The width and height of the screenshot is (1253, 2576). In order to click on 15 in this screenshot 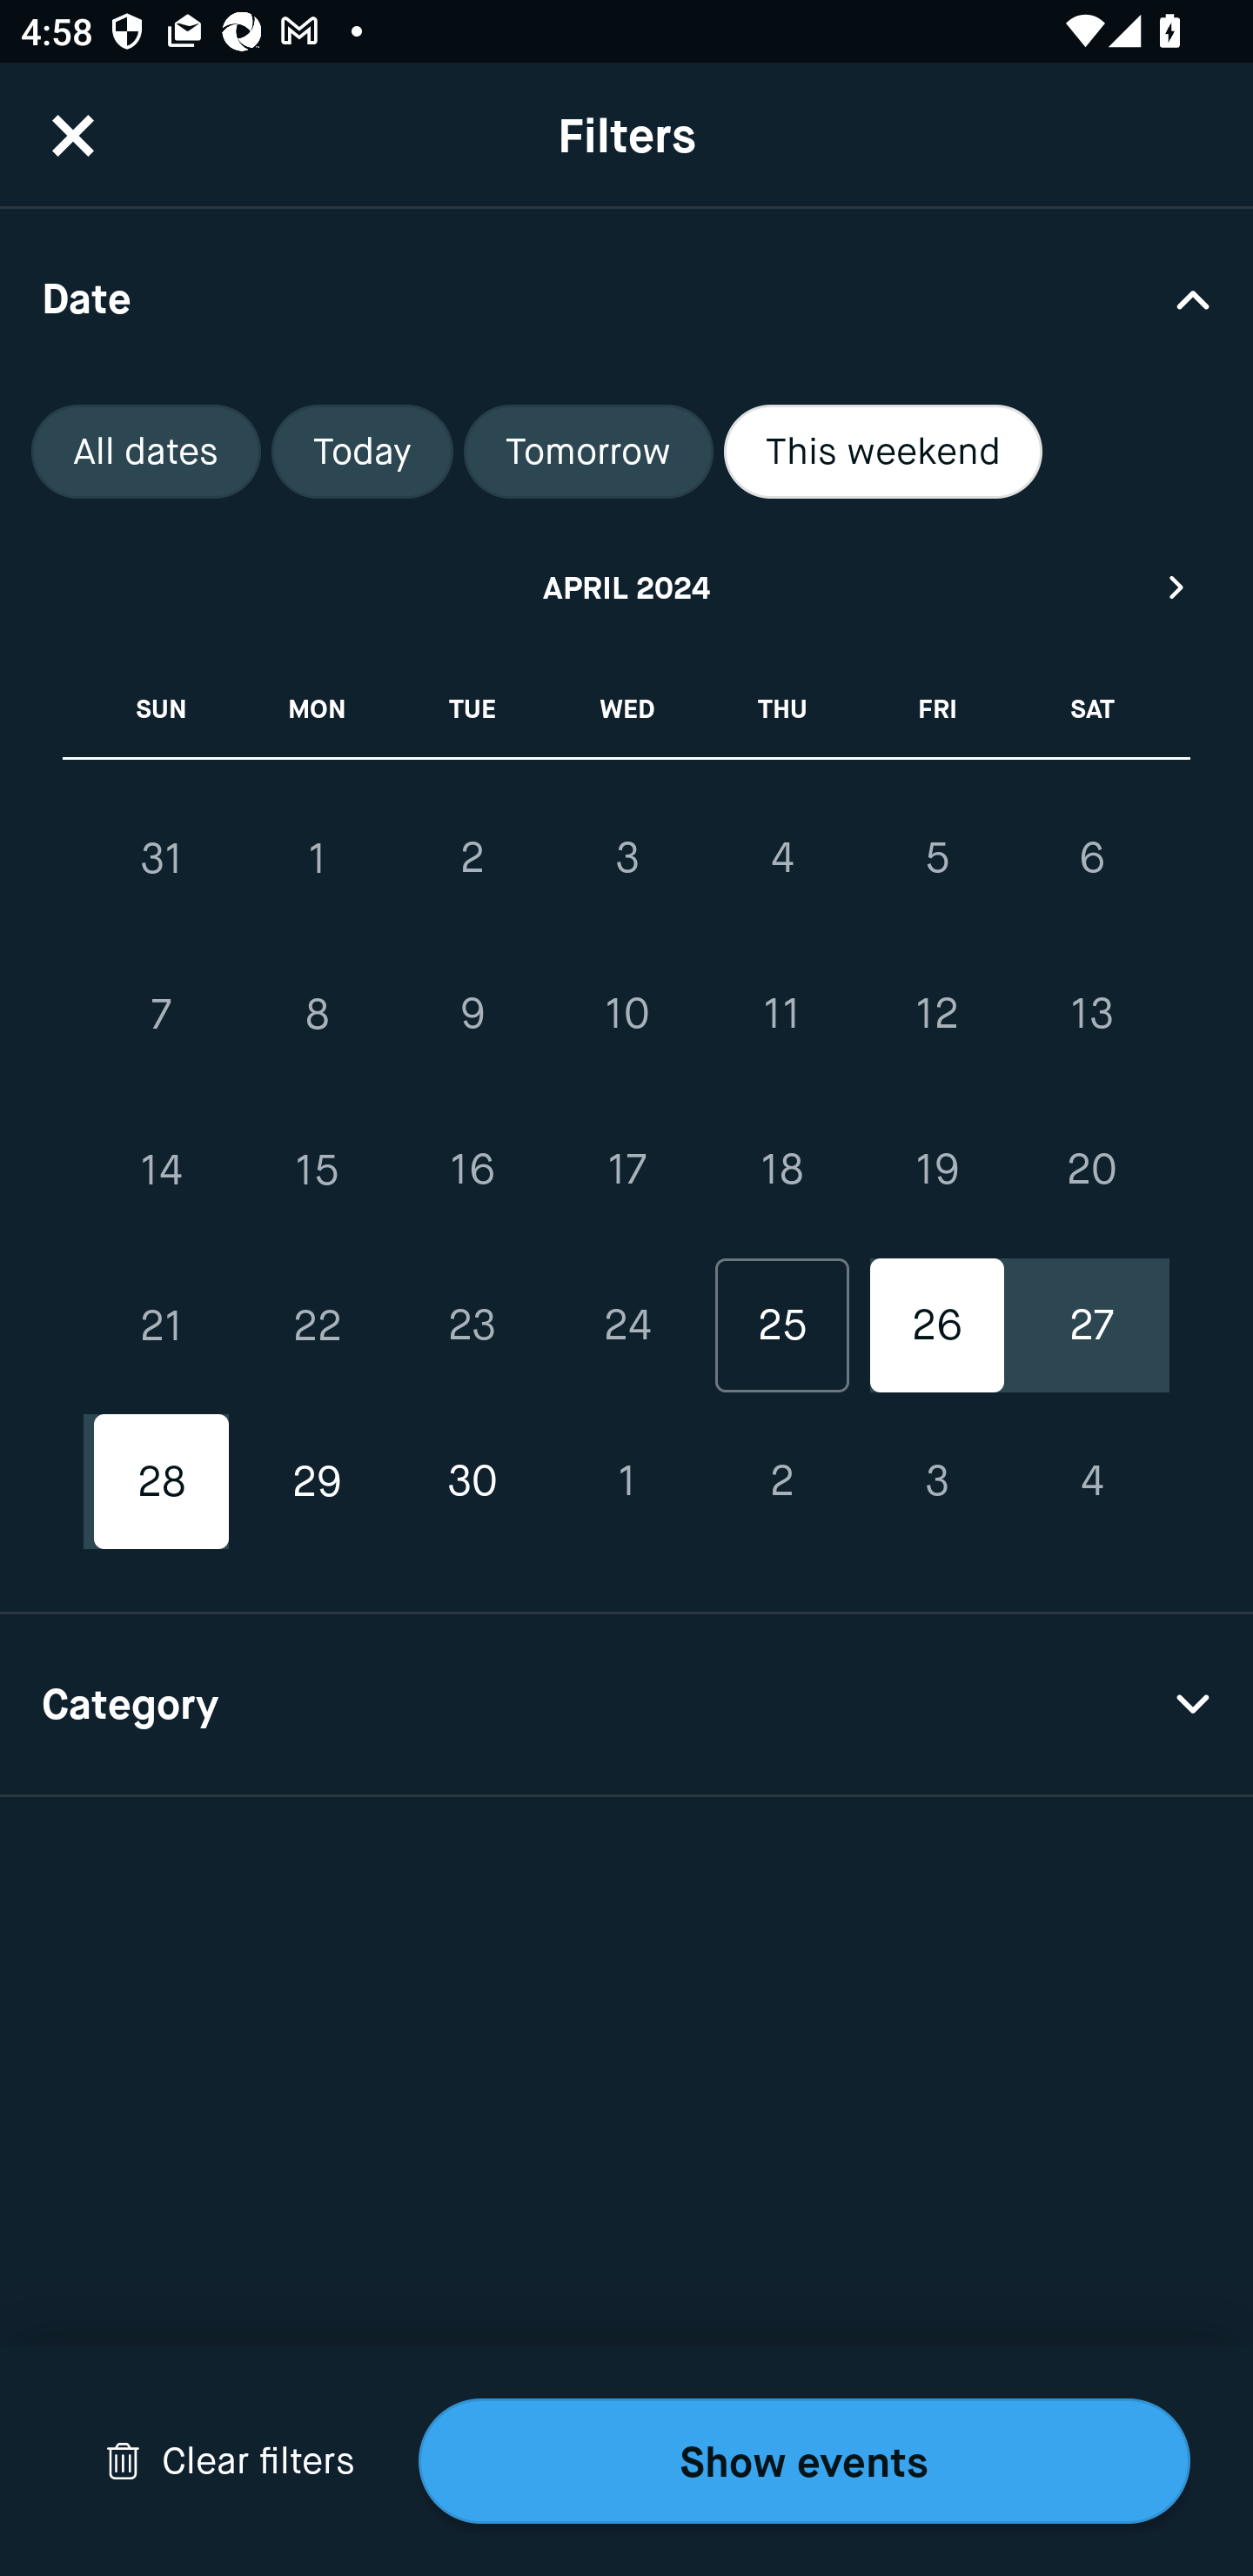, I will do `click(317, 1170)`.